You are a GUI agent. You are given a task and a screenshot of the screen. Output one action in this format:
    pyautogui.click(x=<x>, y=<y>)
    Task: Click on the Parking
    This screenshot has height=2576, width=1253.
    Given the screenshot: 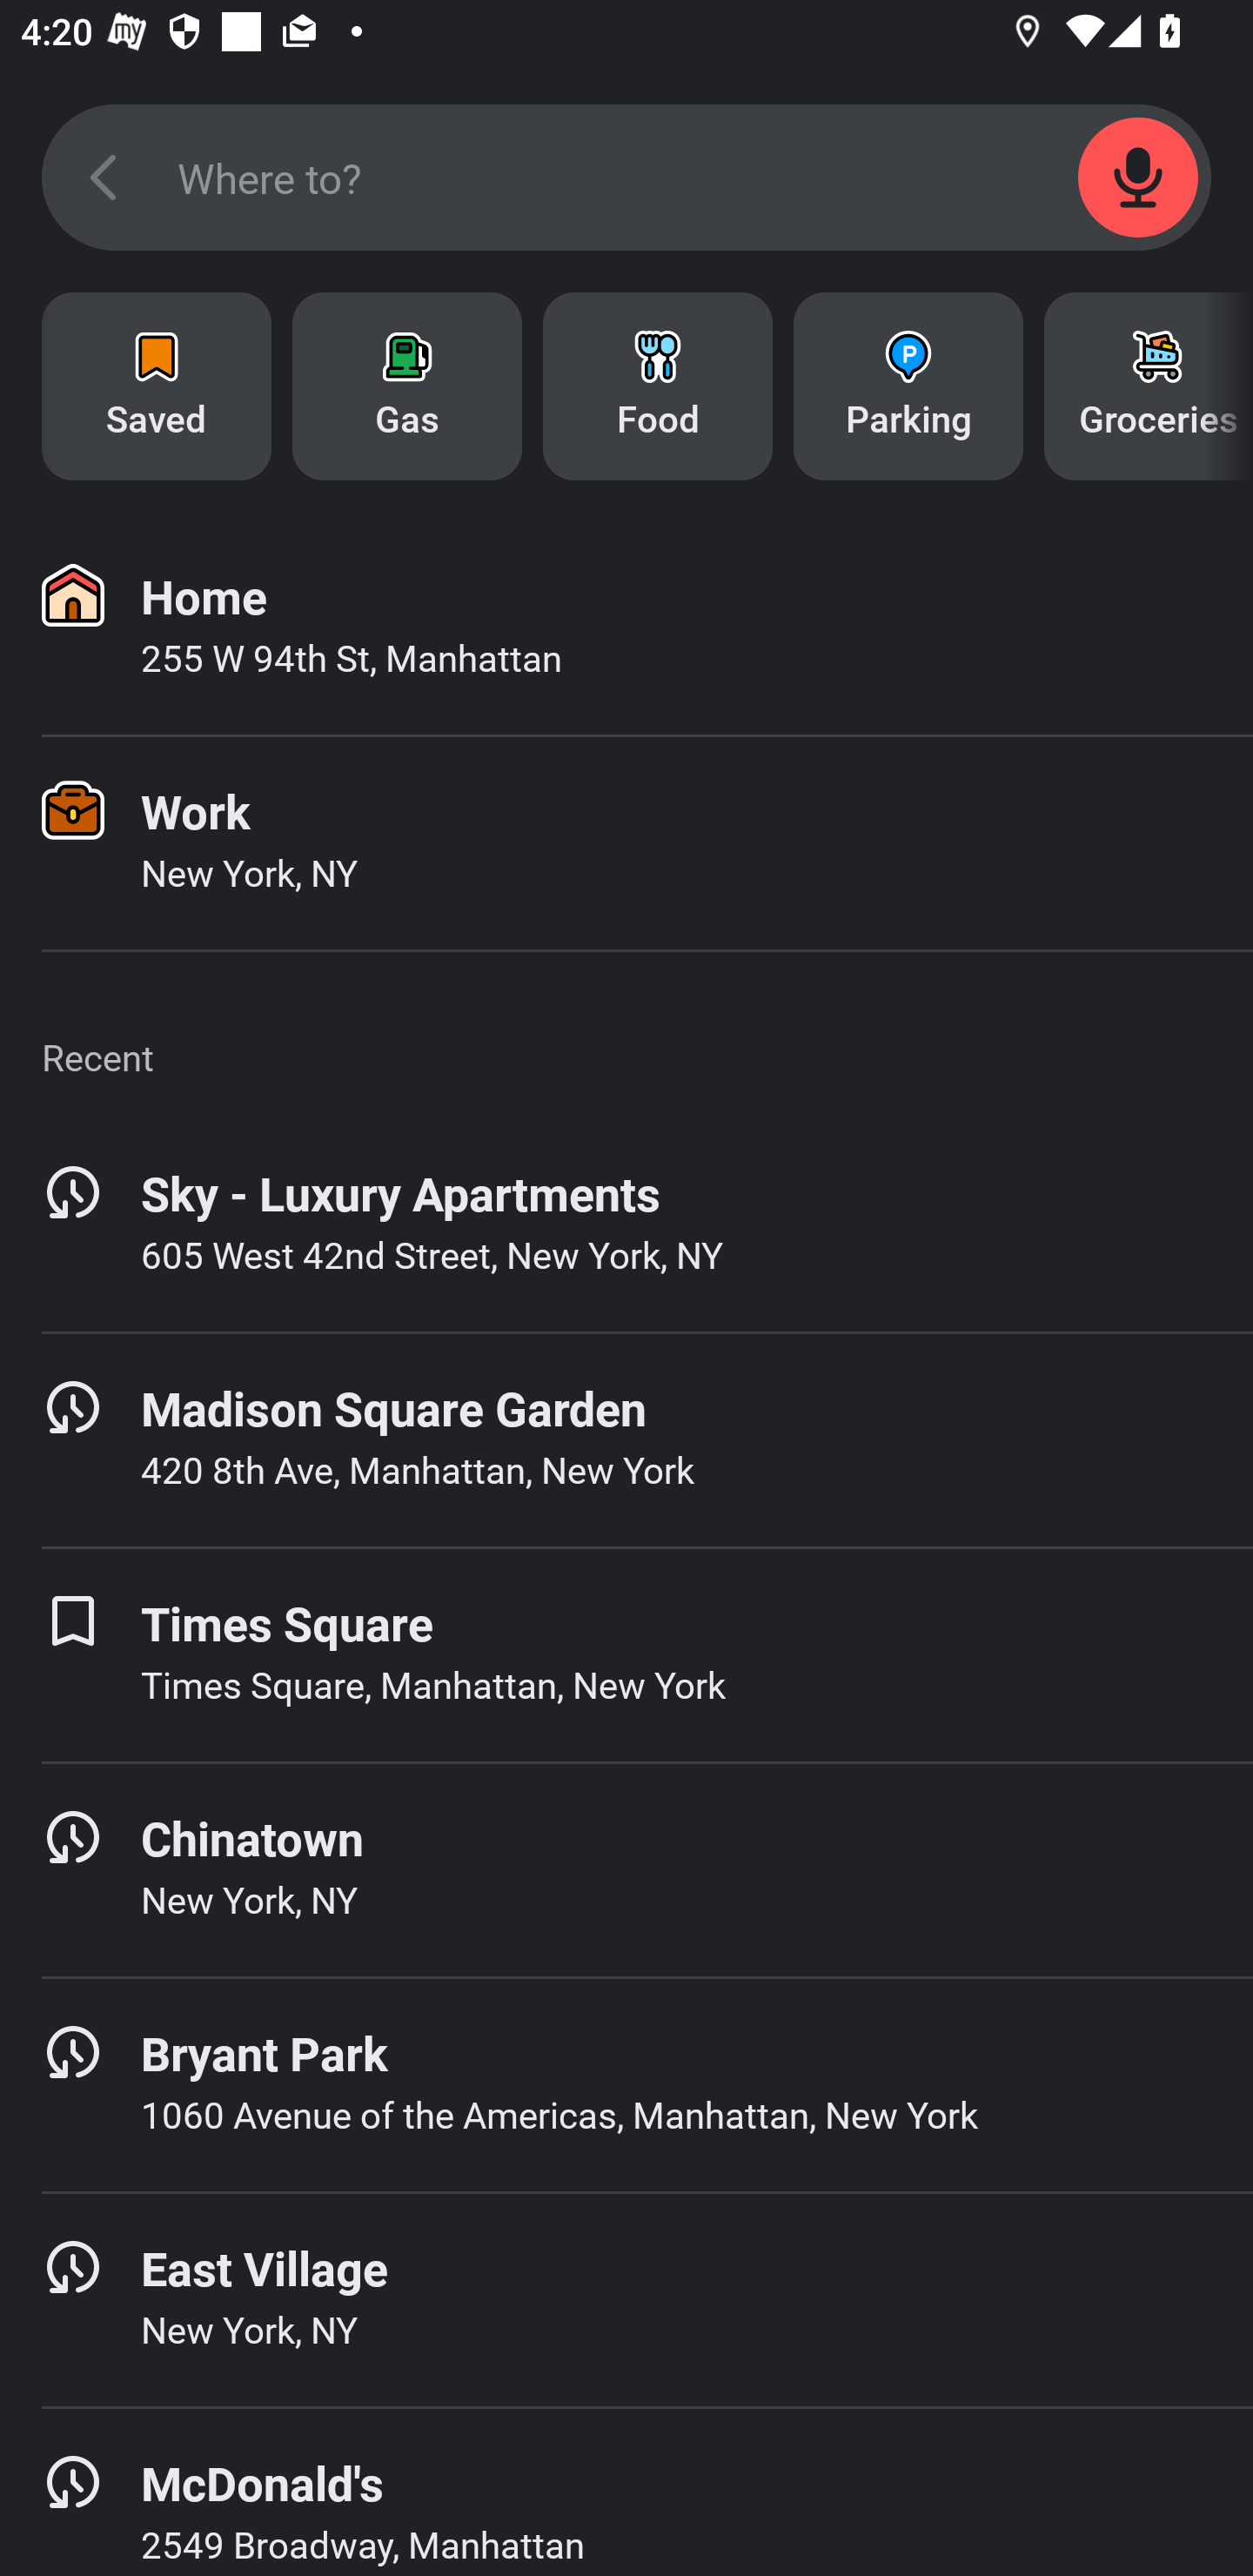 What is the action you would take?
    pyautogui.click(x=908, y=386)
    